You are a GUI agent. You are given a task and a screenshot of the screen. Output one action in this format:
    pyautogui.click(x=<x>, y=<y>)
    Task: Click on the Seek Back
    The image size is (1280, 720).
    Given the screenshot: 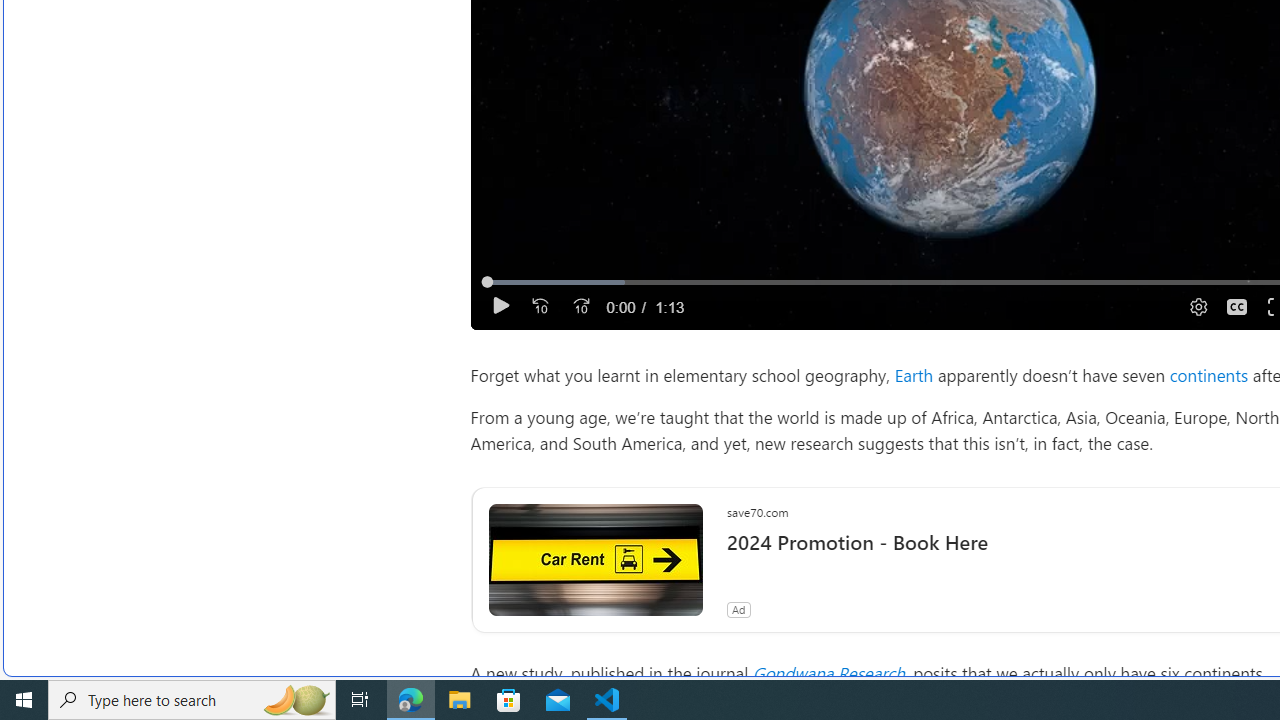 What is the action you would take?
    pyautogui.click(x=540, y=306)
    